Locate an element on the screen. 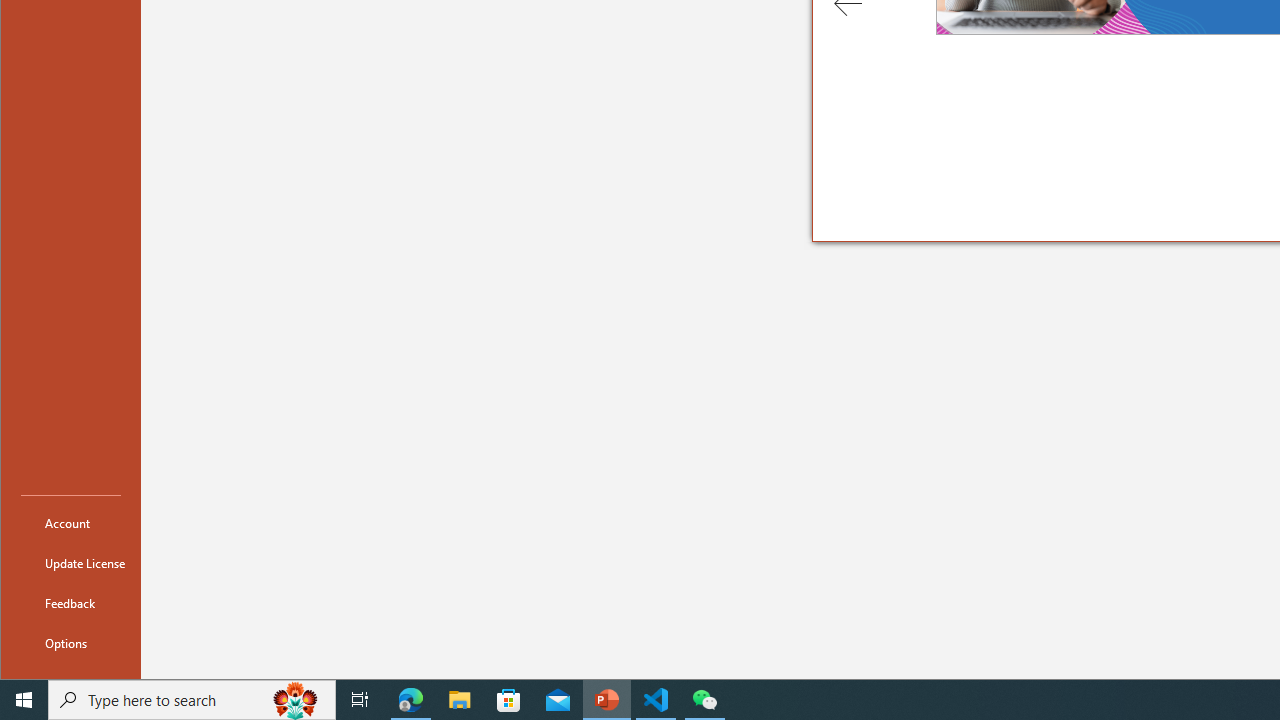 The width and height of the screenshot is (1280, 720). WeChat - 1 running window is located at coordinates (704, 700).